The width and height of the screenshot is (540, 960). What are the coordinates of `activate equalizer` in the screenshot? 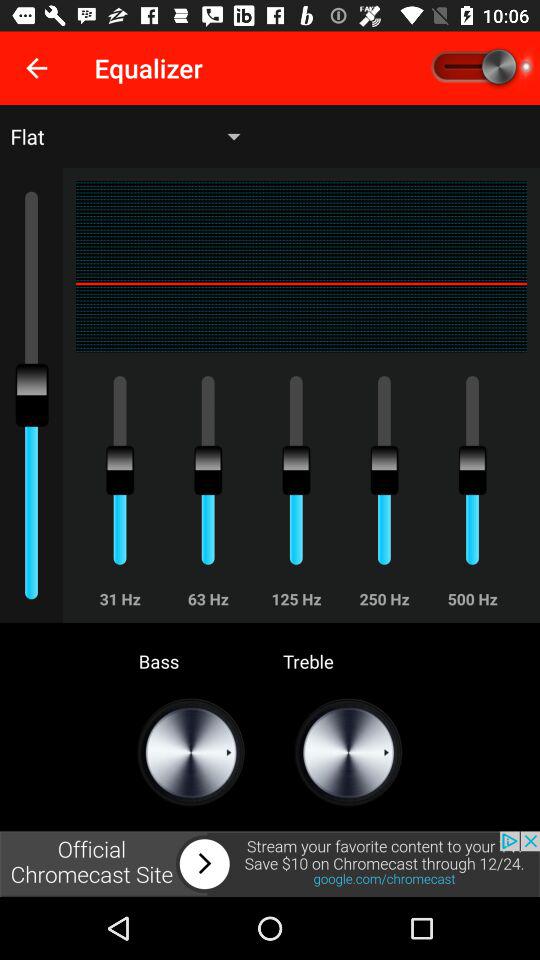 It's located at (480, 68).